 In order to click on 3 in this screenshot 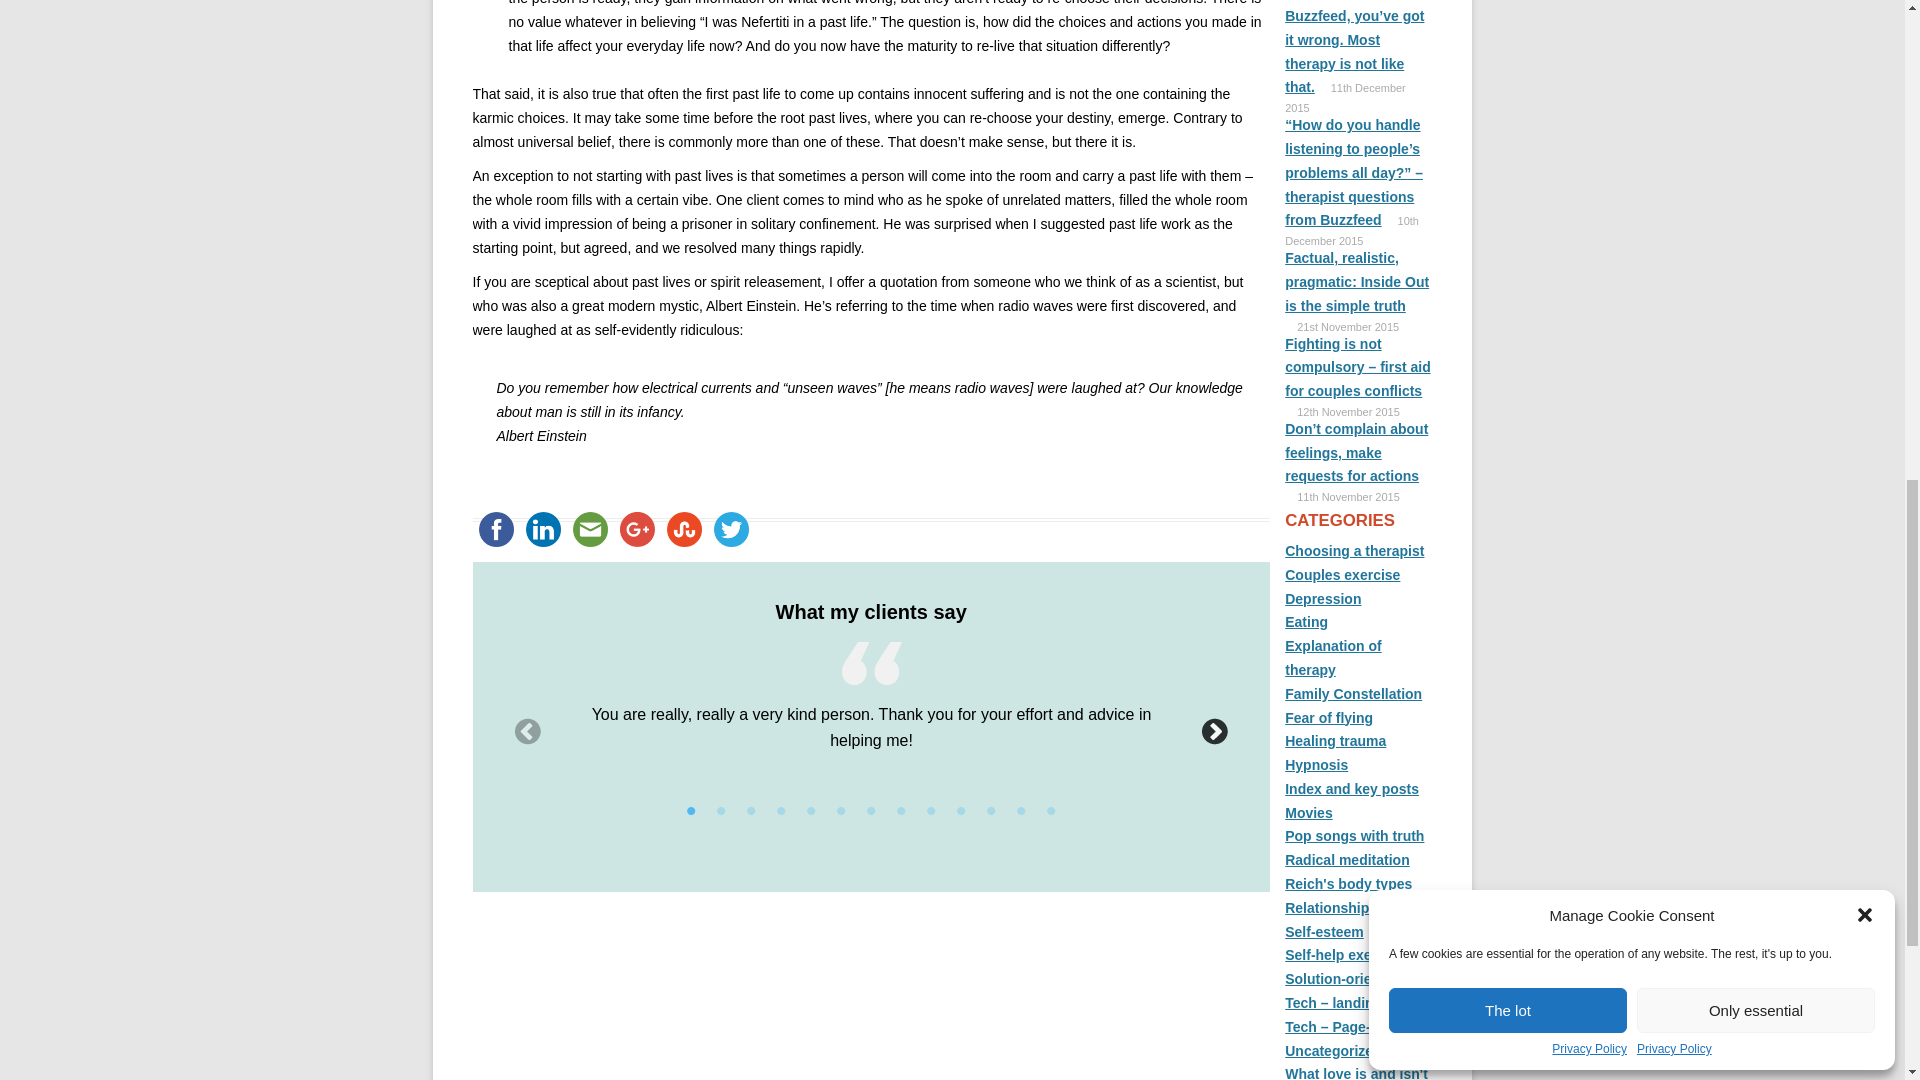, I will do `click(750, 812)`.